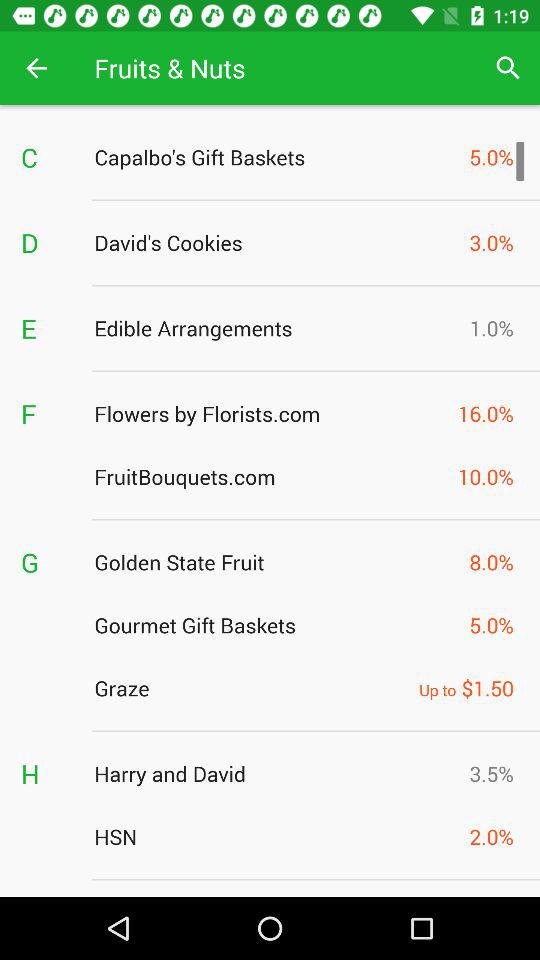 The image size is (540, 960). Describe the element at coordinates (276, 157) in the screenshot. I see `press icon to the right of the c icon` at that location.